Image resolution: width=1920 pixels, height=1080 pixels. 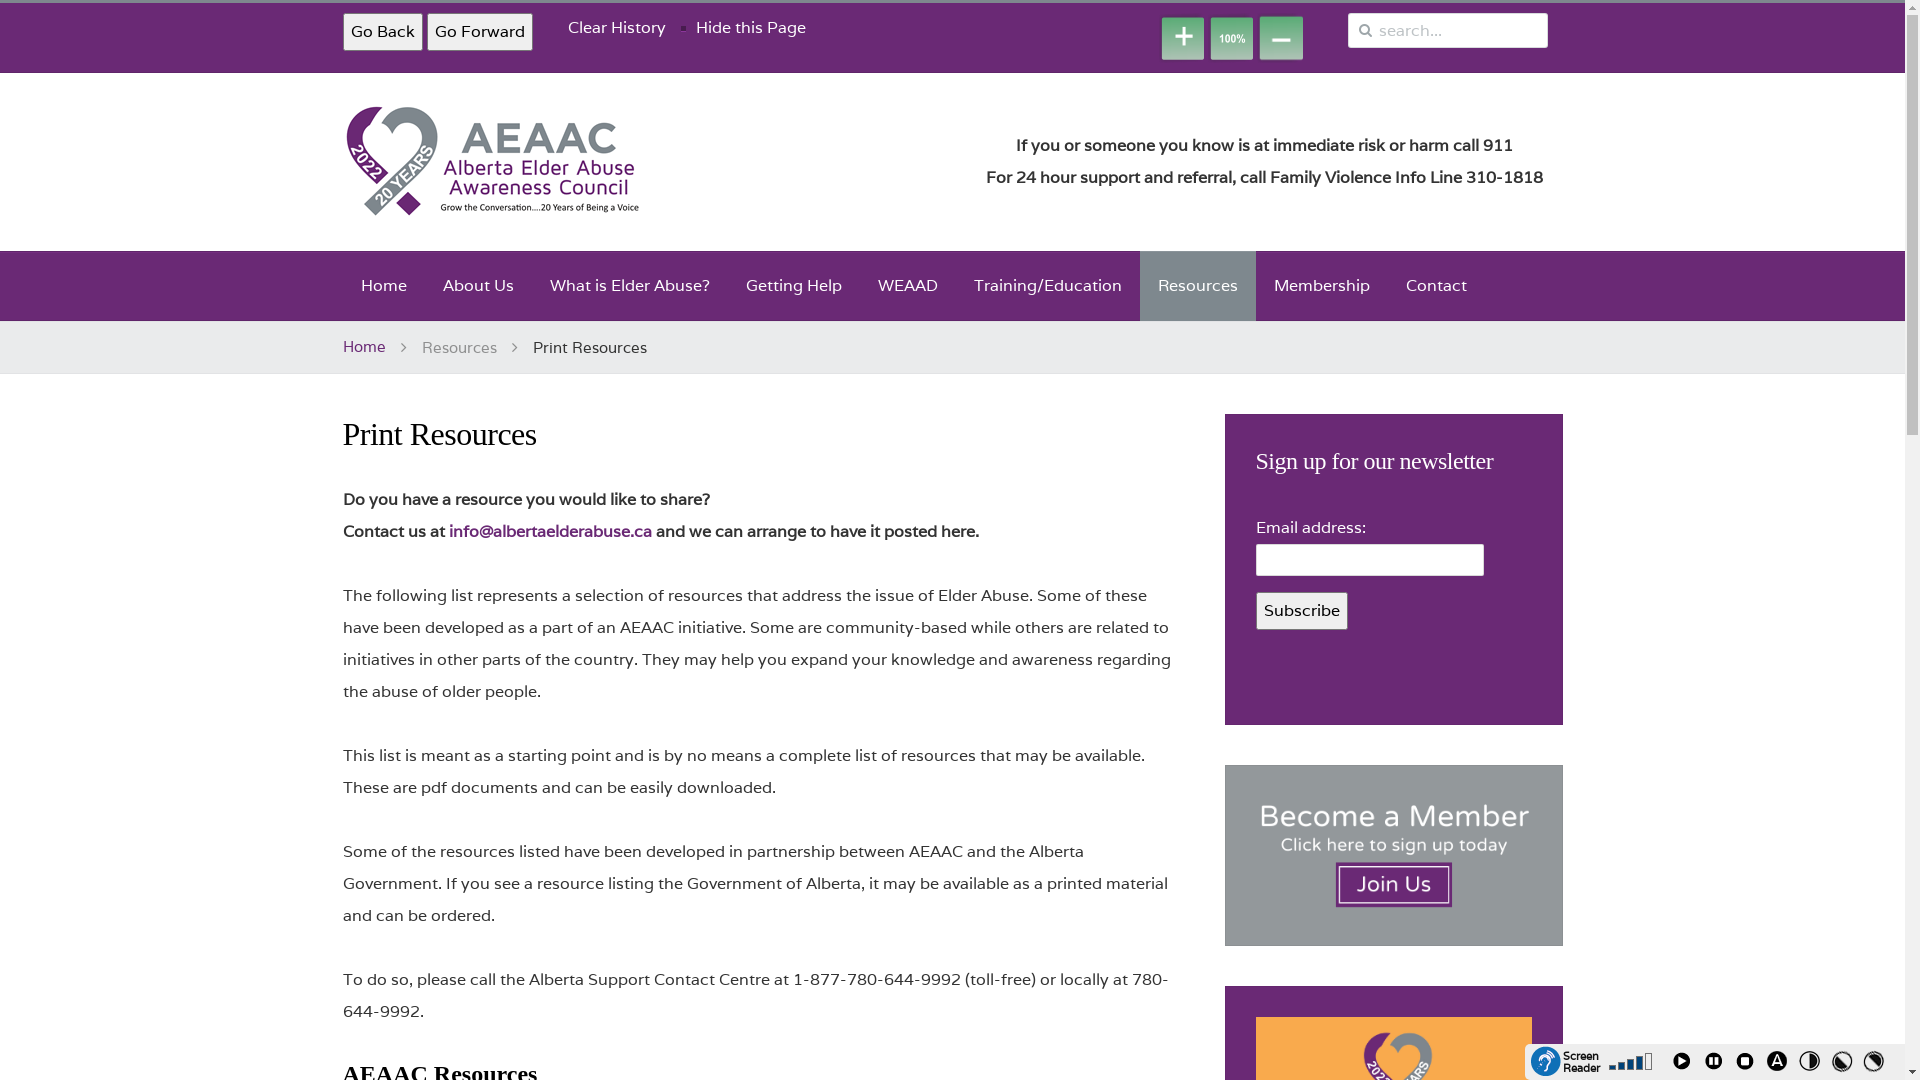 What do you see at coordinates (364, 347) in the screenshot?
I see `Home` at bounding box center [364, 347].